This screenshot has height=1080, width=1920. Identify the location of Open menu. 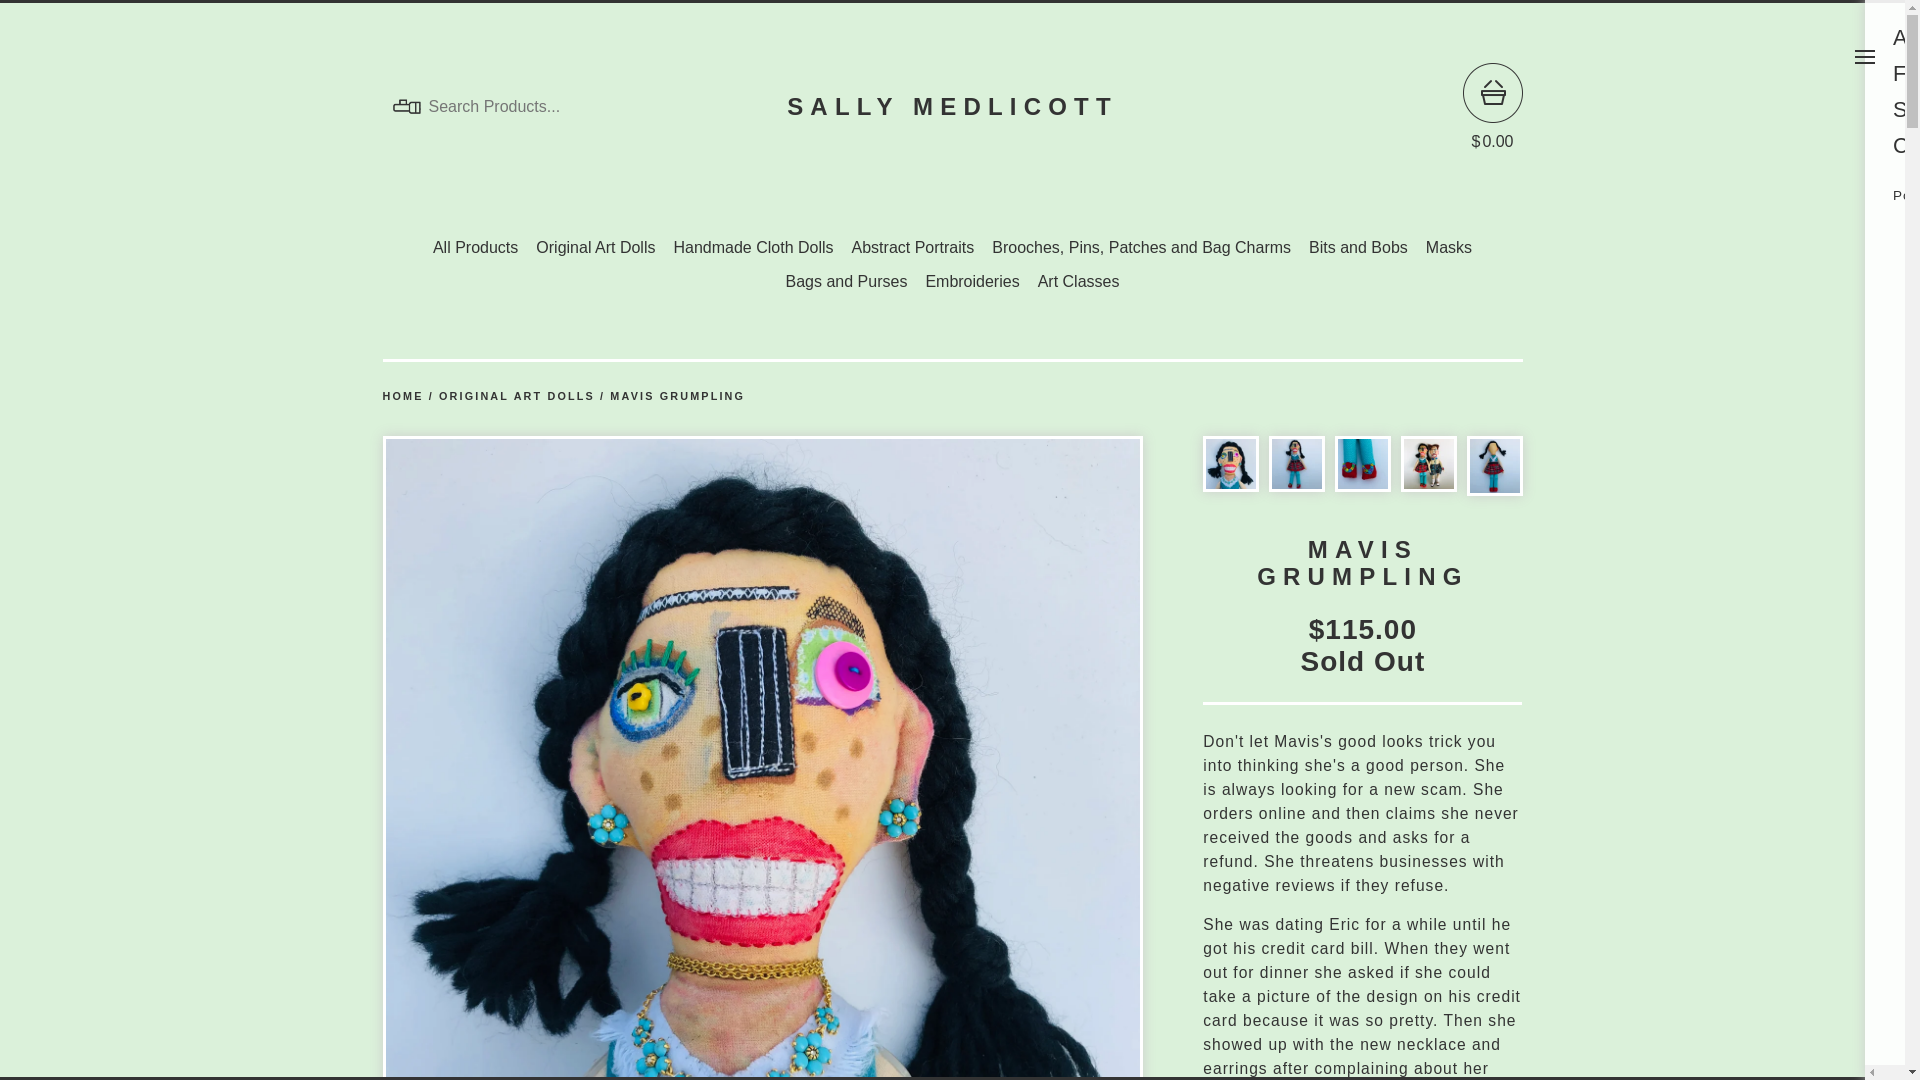
(1864, 56).